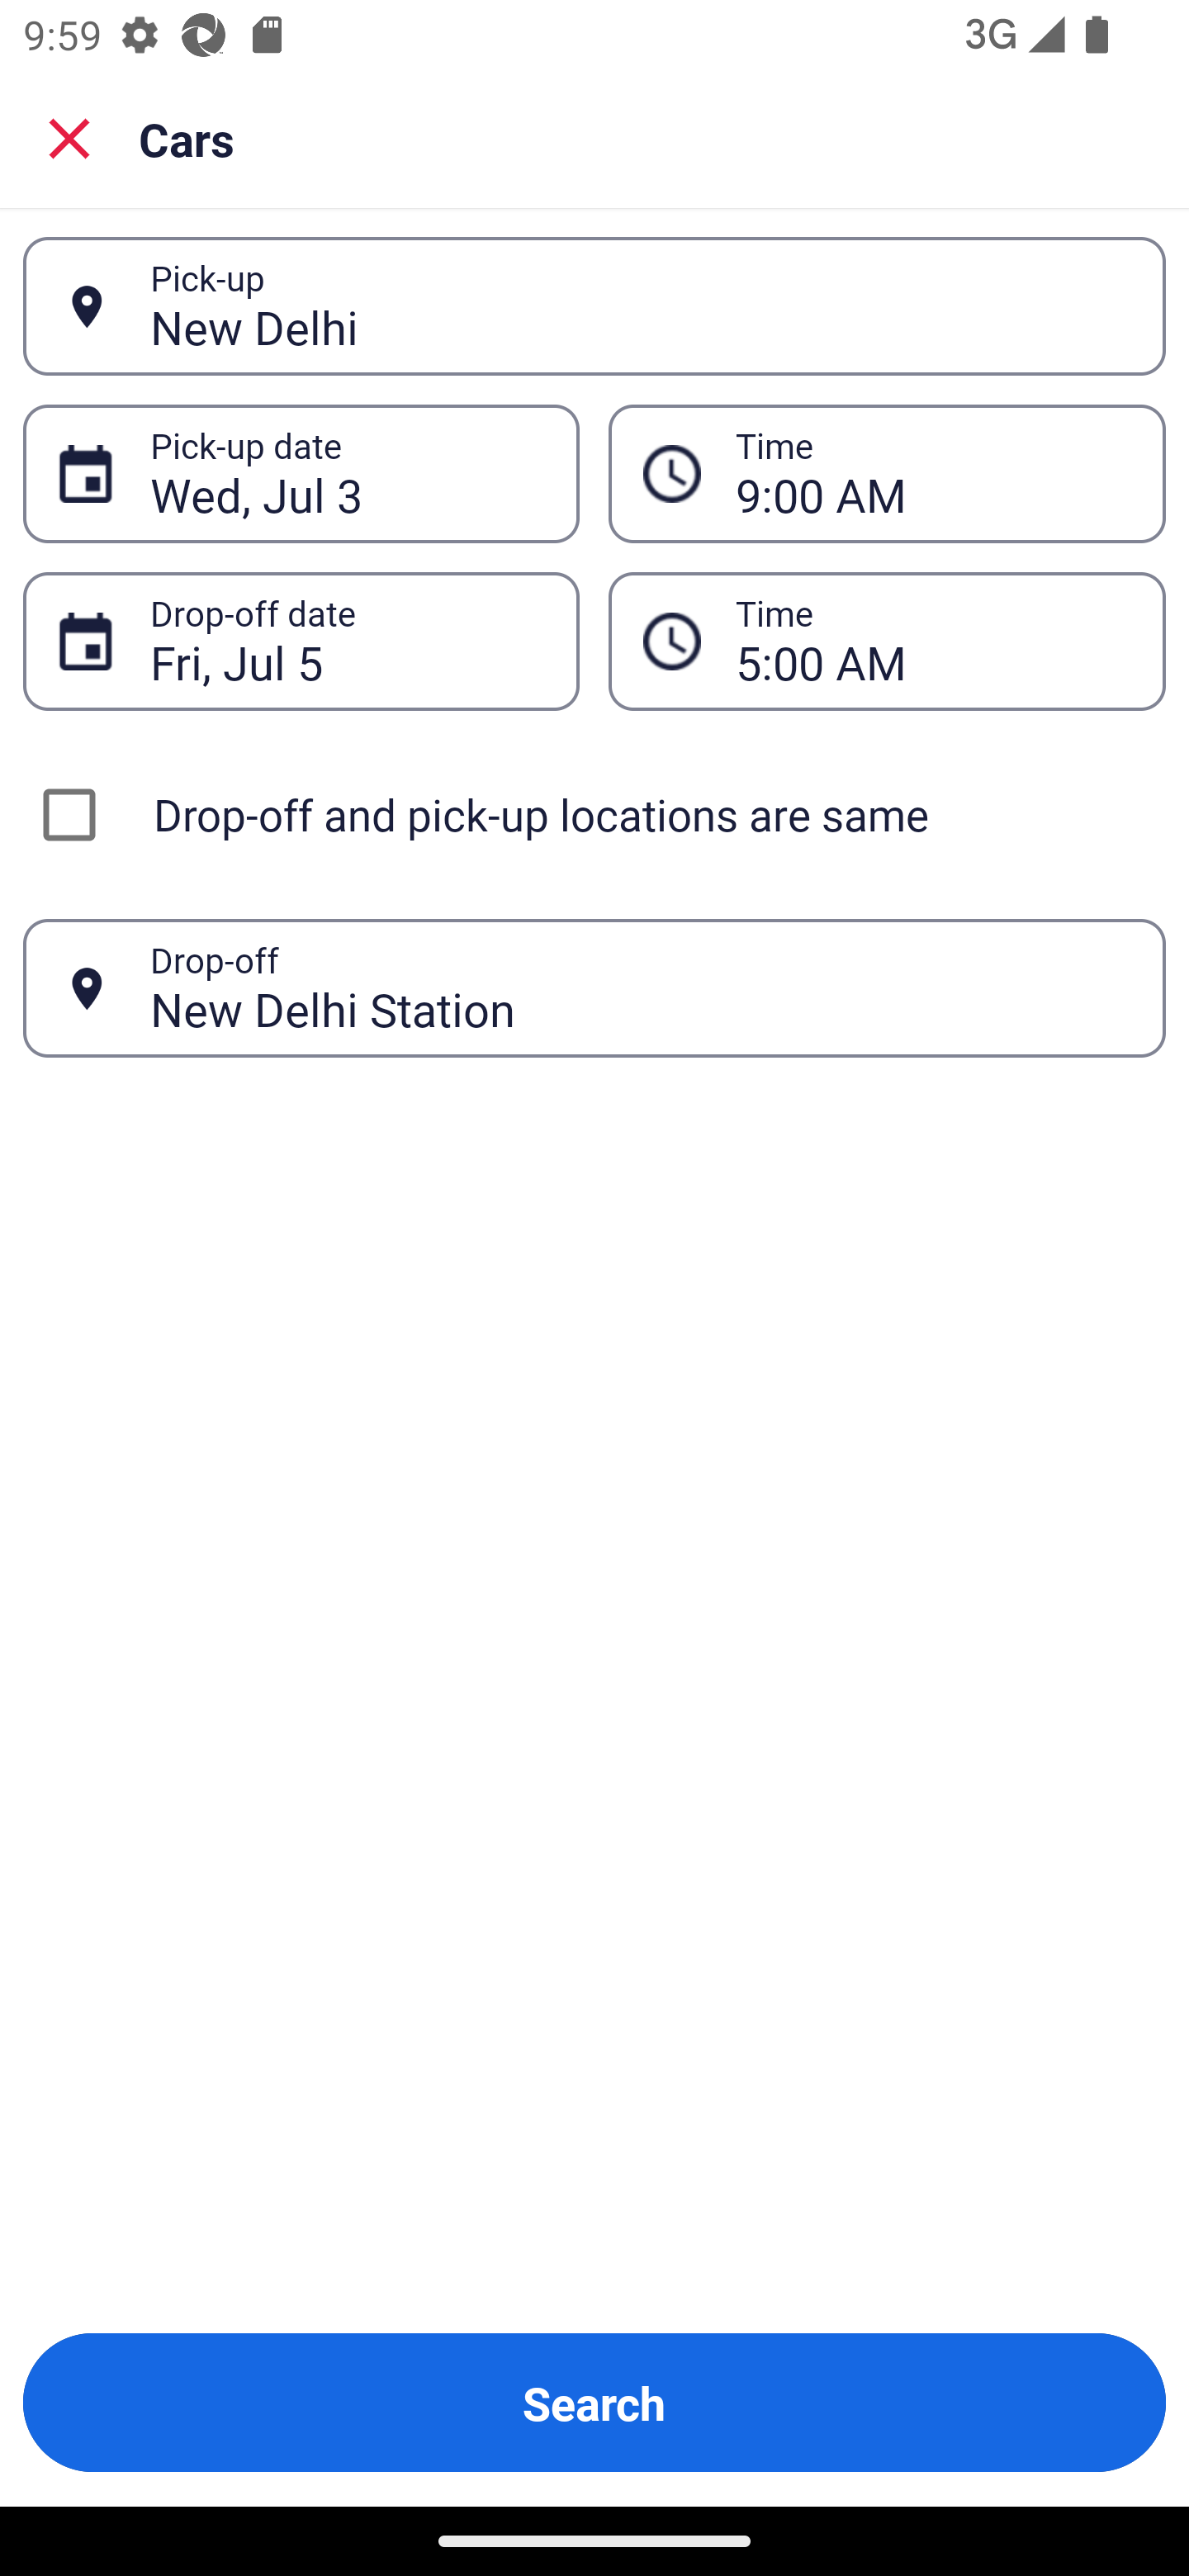  What do you see at coordinates (594, 989) in the screenshot?
I see `New Delhi Station Drop-off` at bounding box center [594, 989].